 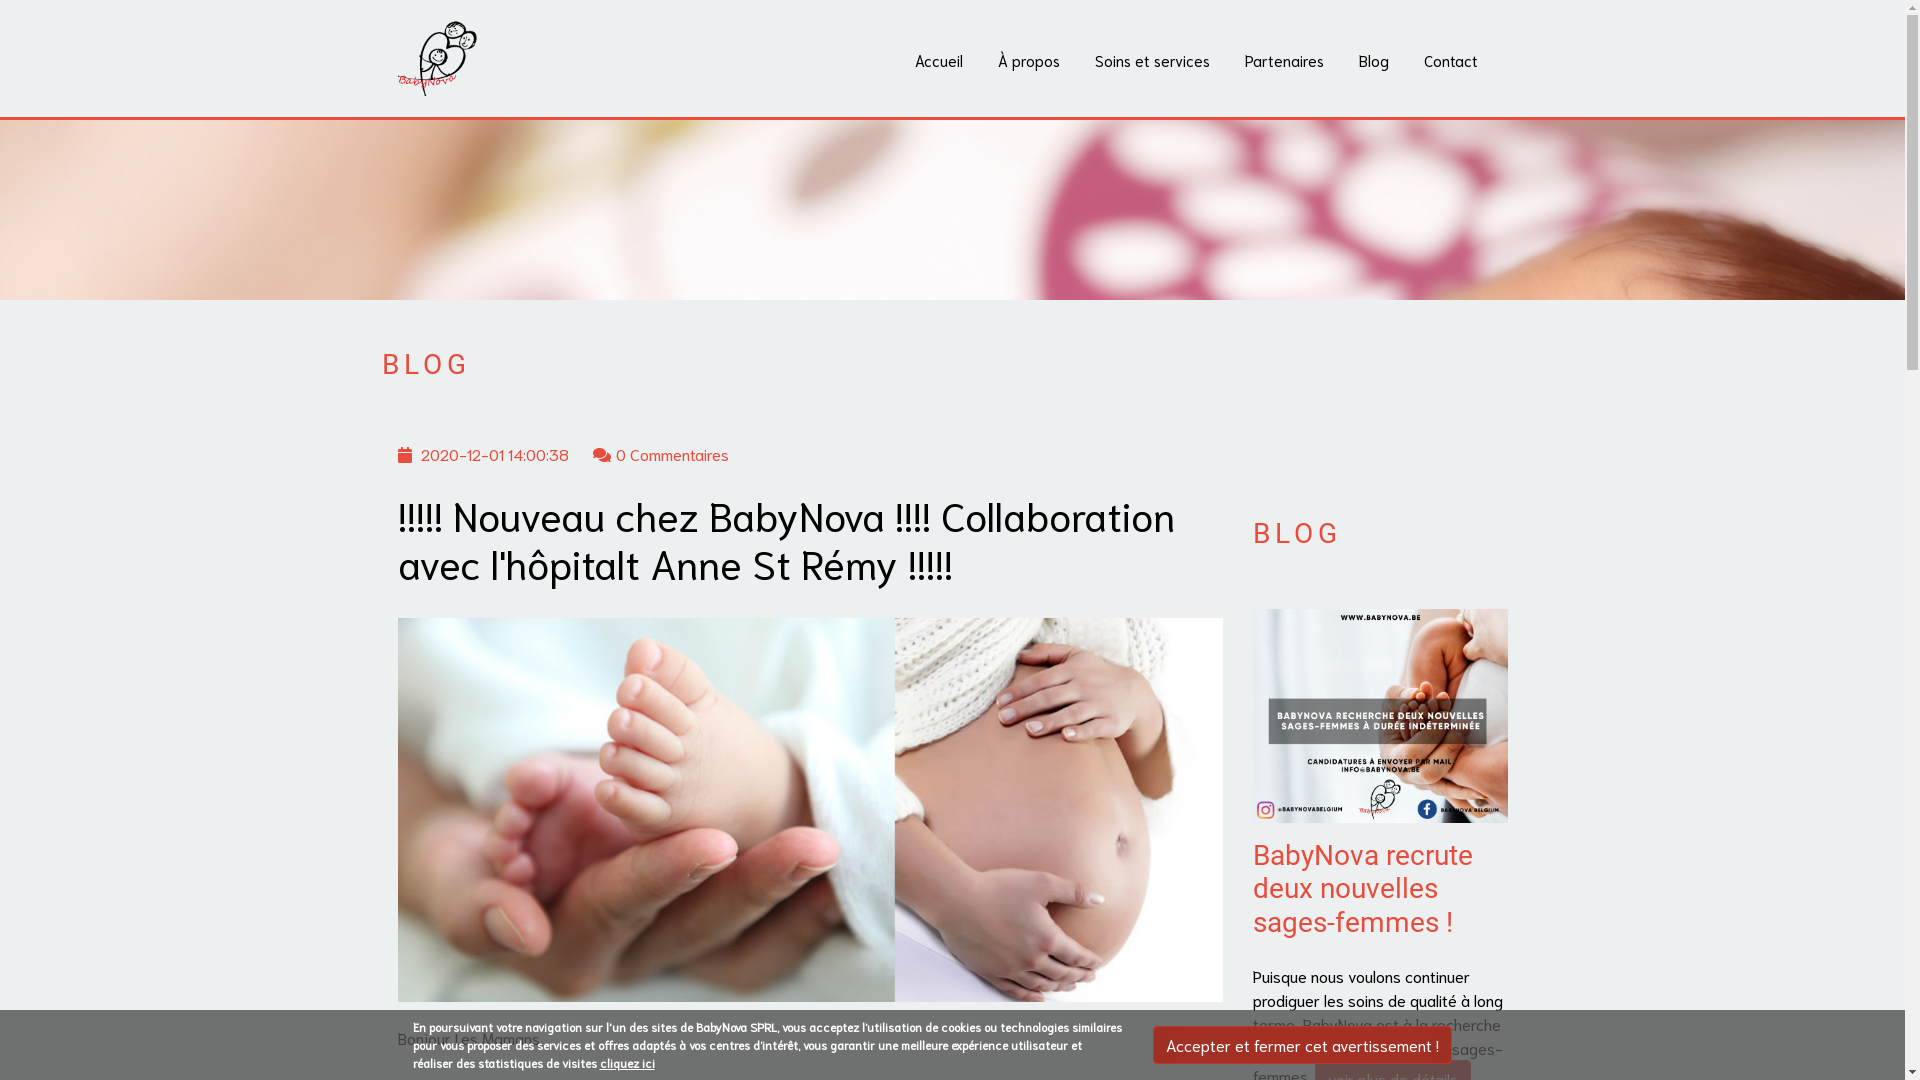 I want to click on Contact, so click(x=1451, y=60).